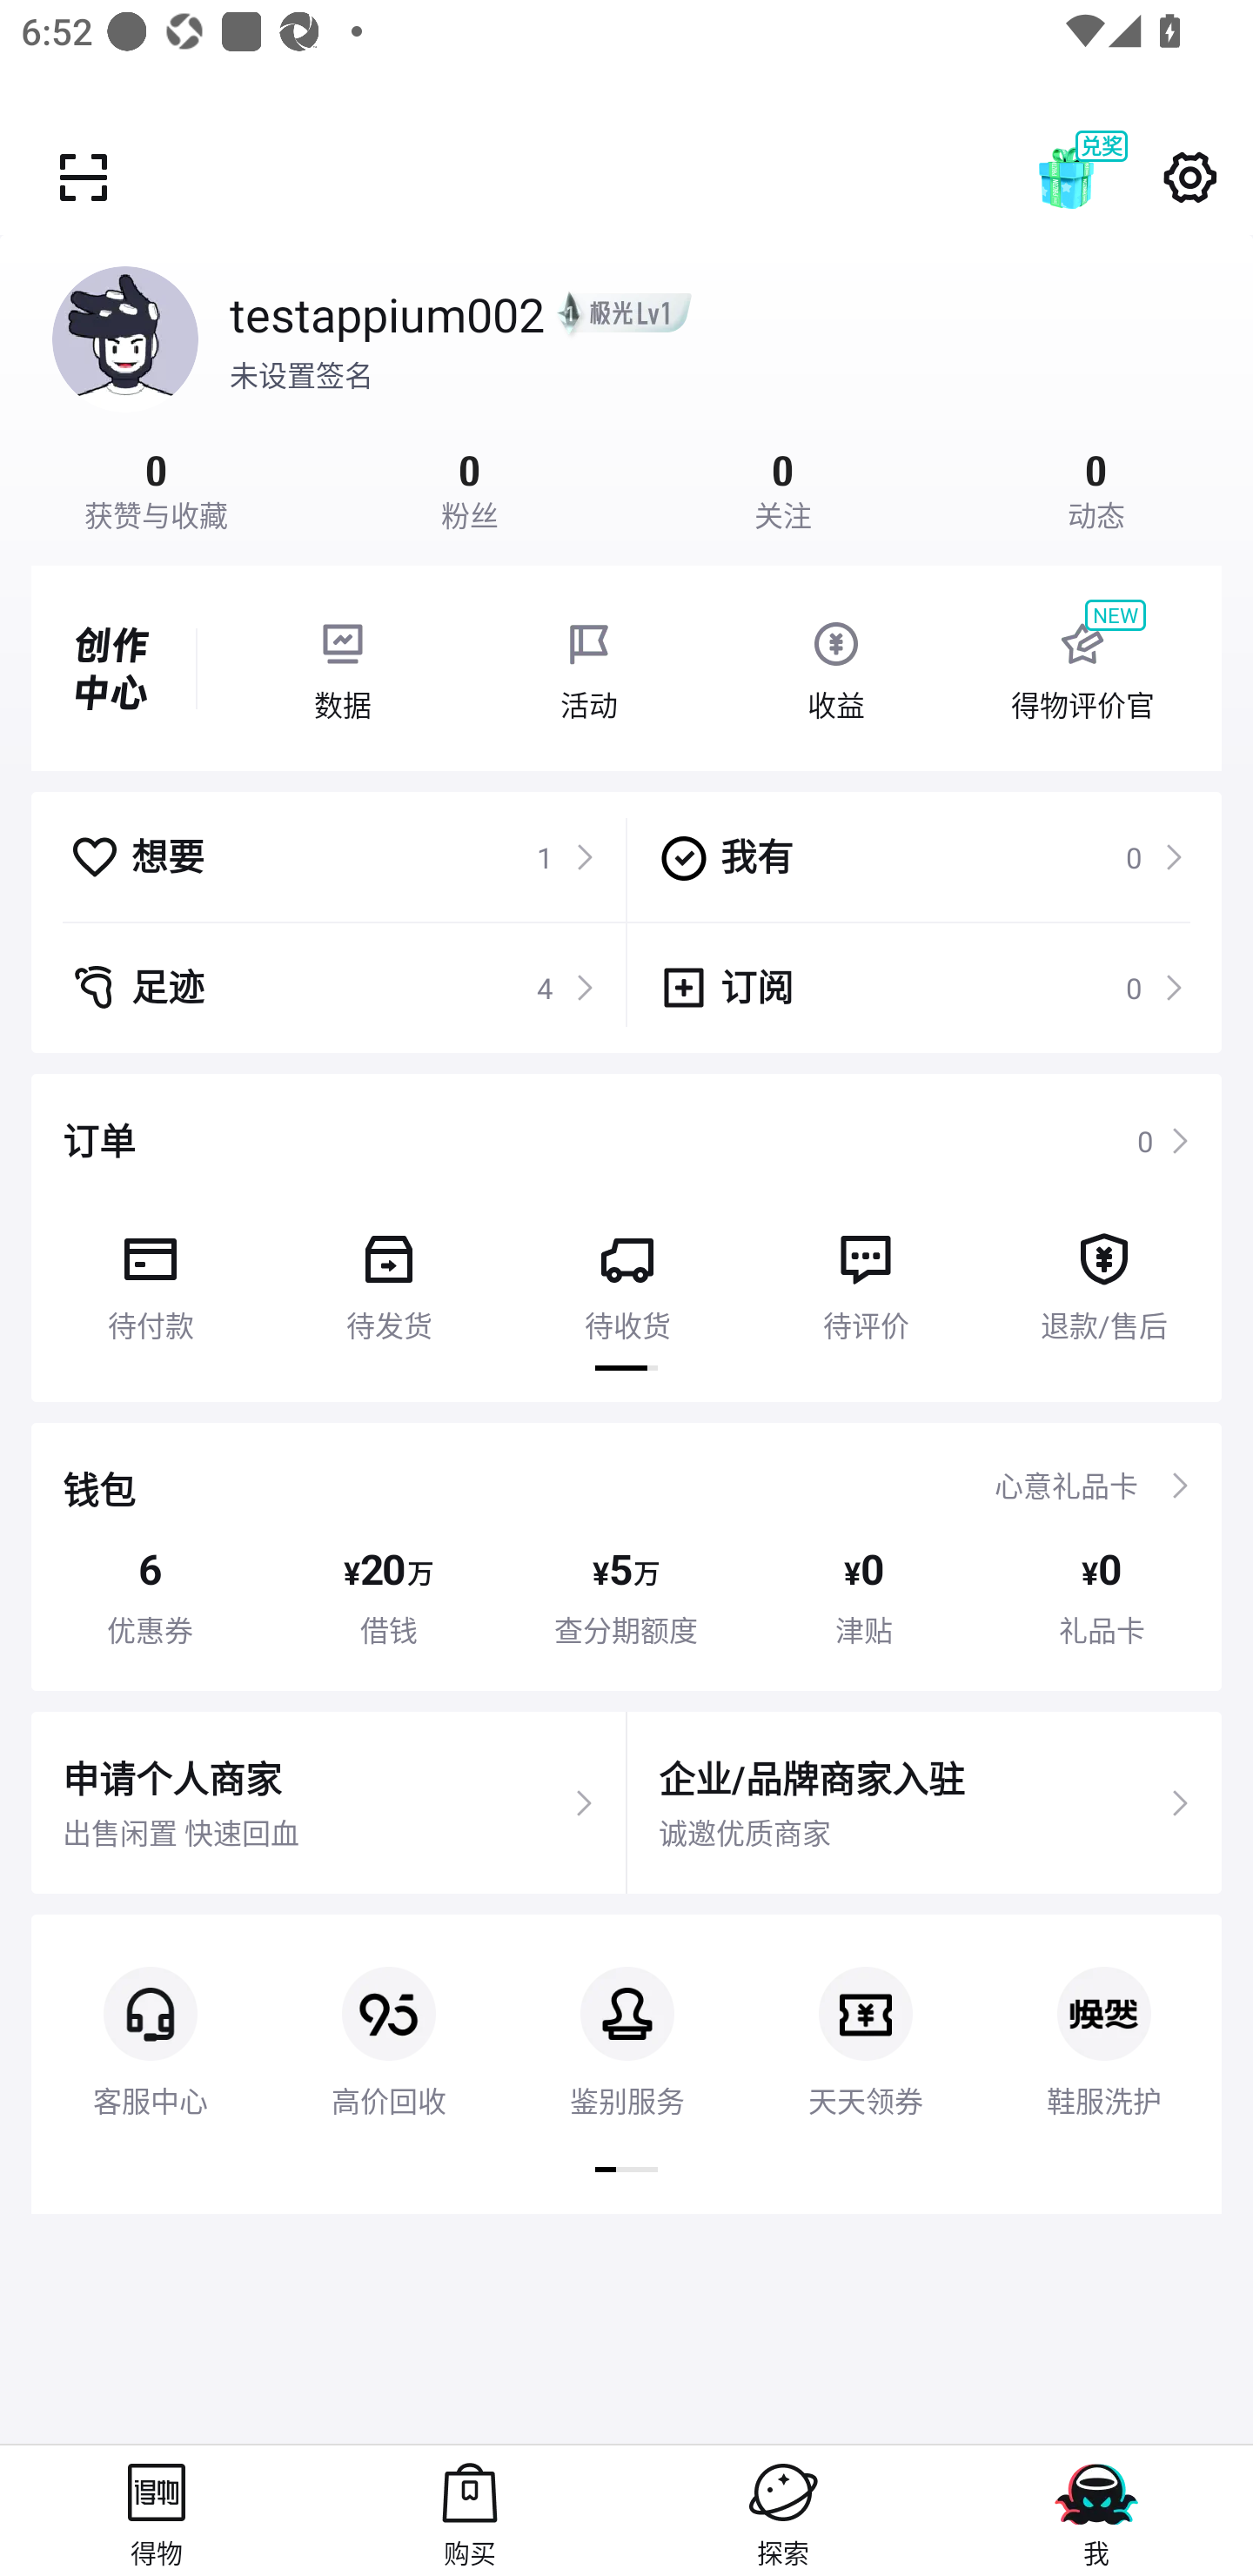 This screenshot has width=1253, height=2576. I want to click on 兑奖, so click(1096, 178).